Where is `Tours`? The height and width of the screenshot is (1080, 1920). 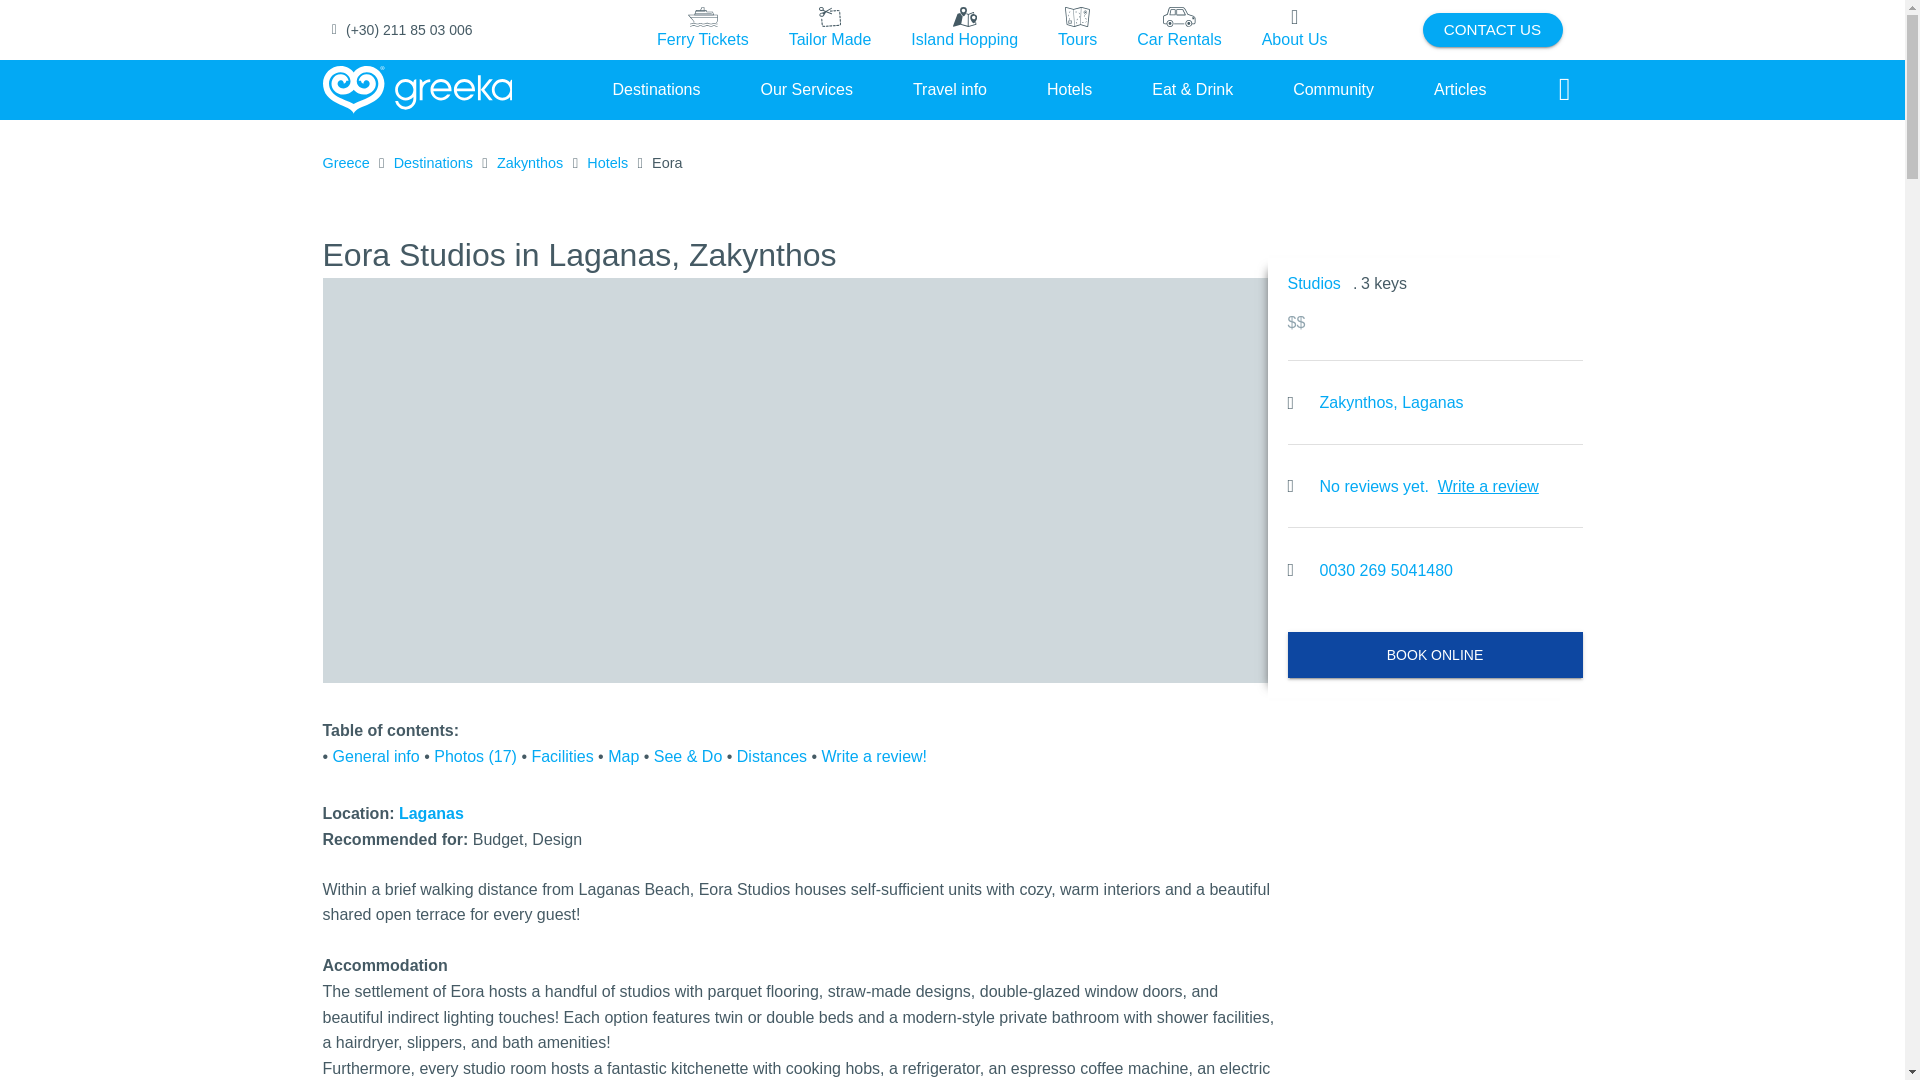
Tours is located at coordinates (1078, 30).